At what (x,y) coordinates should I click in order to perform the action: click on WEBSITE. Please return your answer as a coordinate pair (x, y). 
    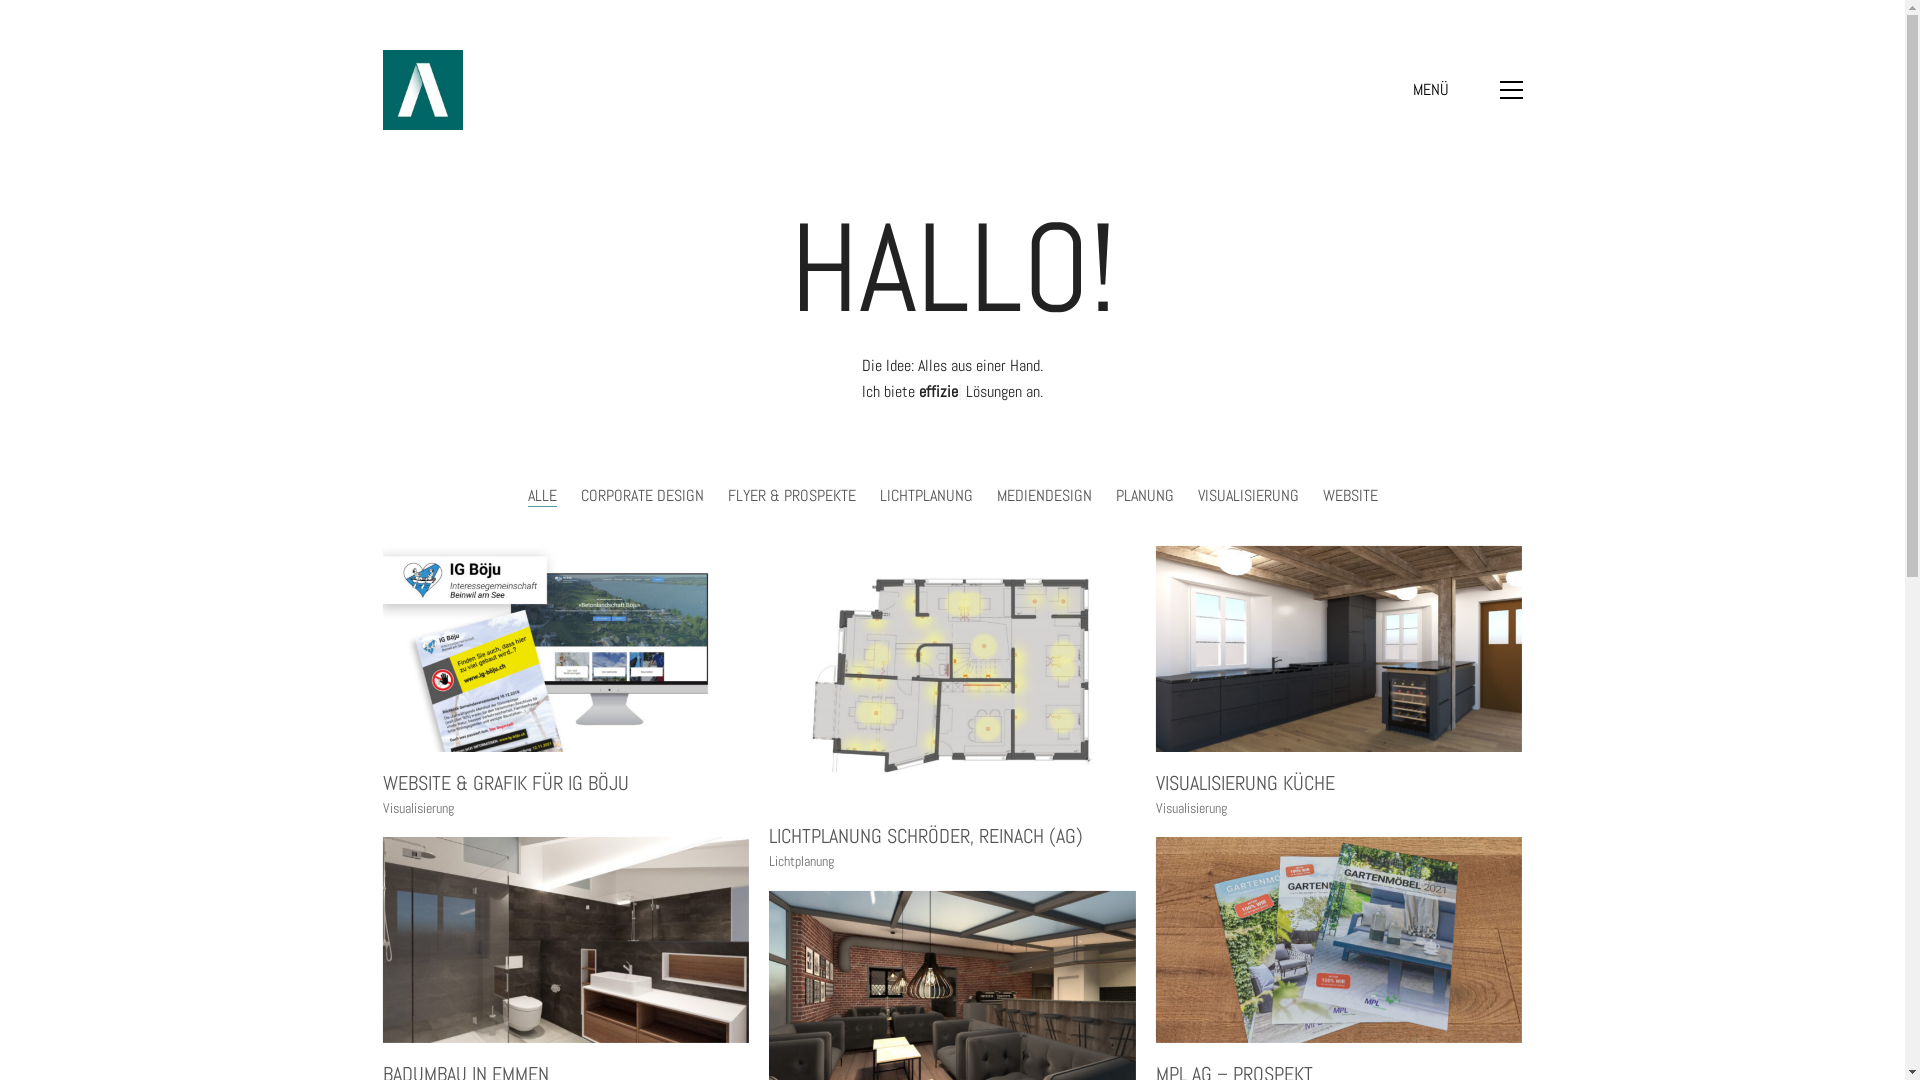
    Looking at the image, I should click on (1350, 494).